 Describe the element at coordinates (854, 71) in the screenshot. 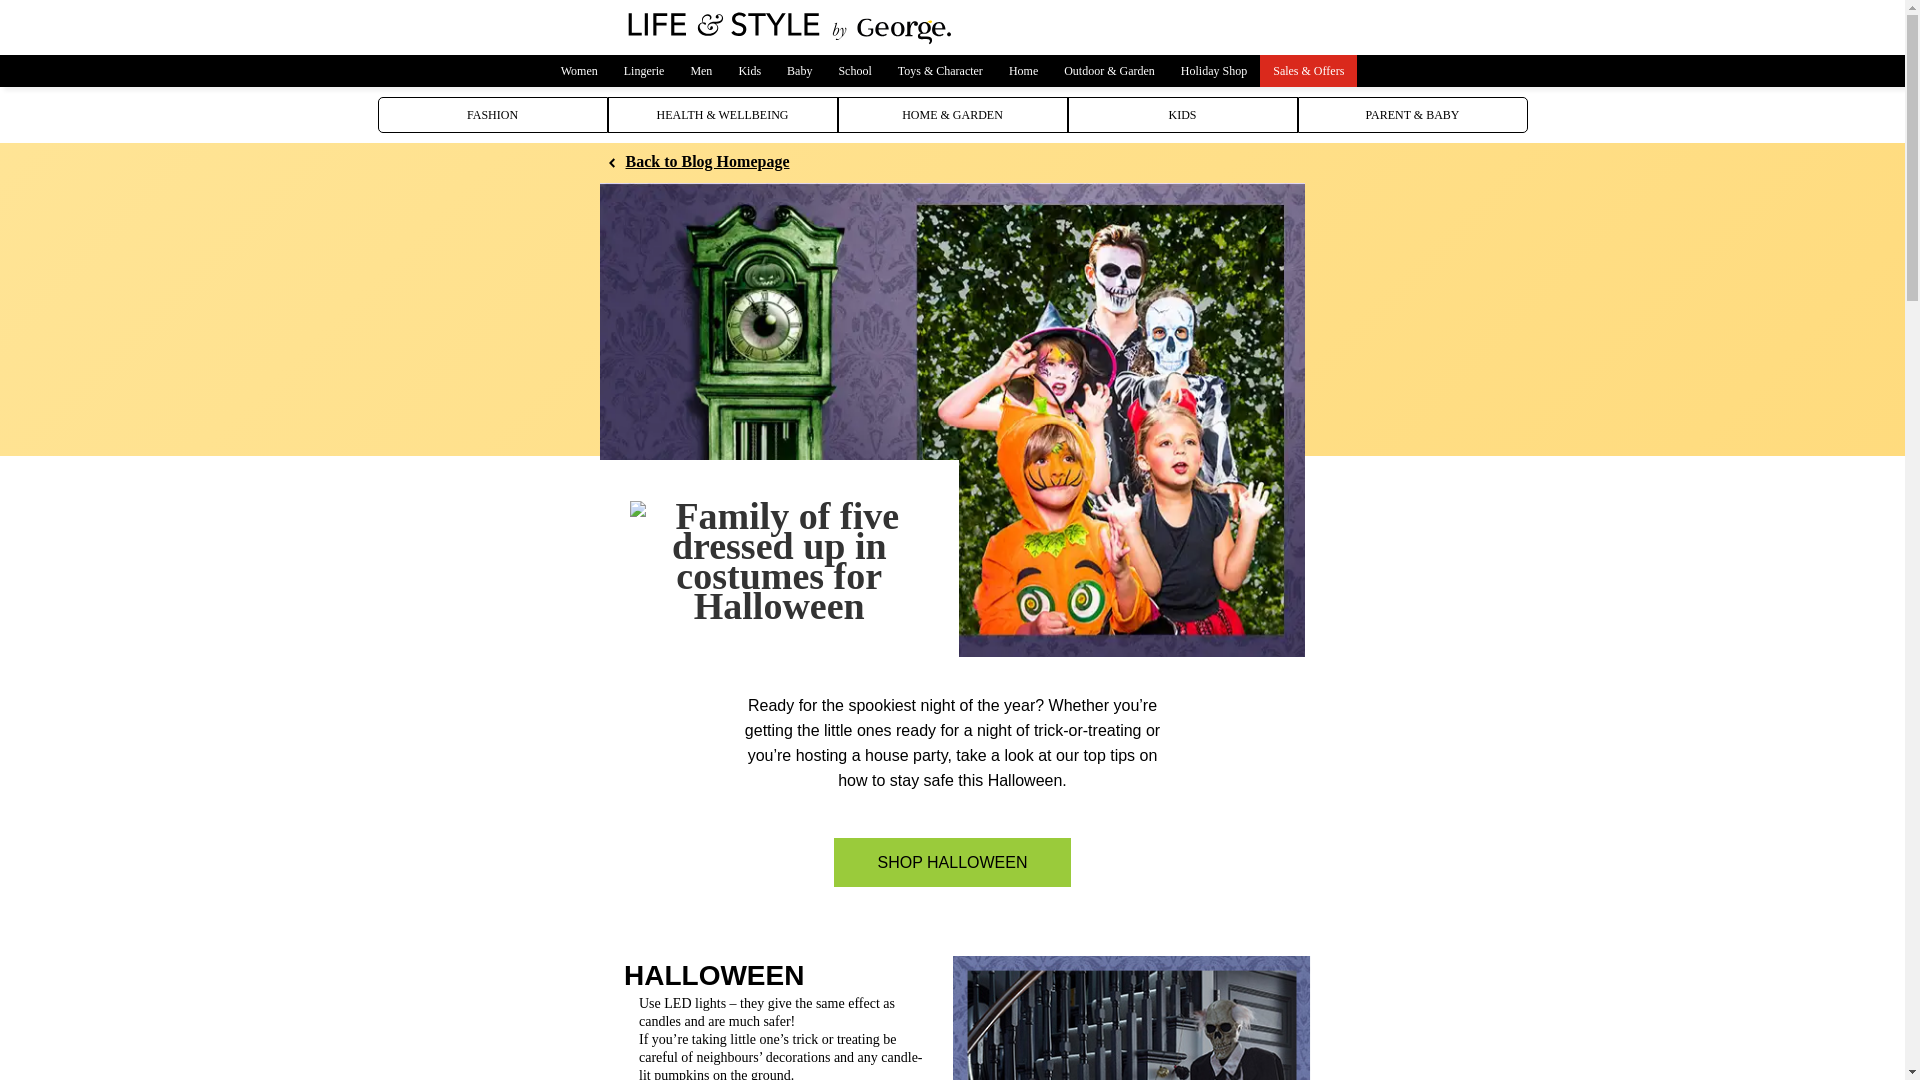

I see `School` at that location.